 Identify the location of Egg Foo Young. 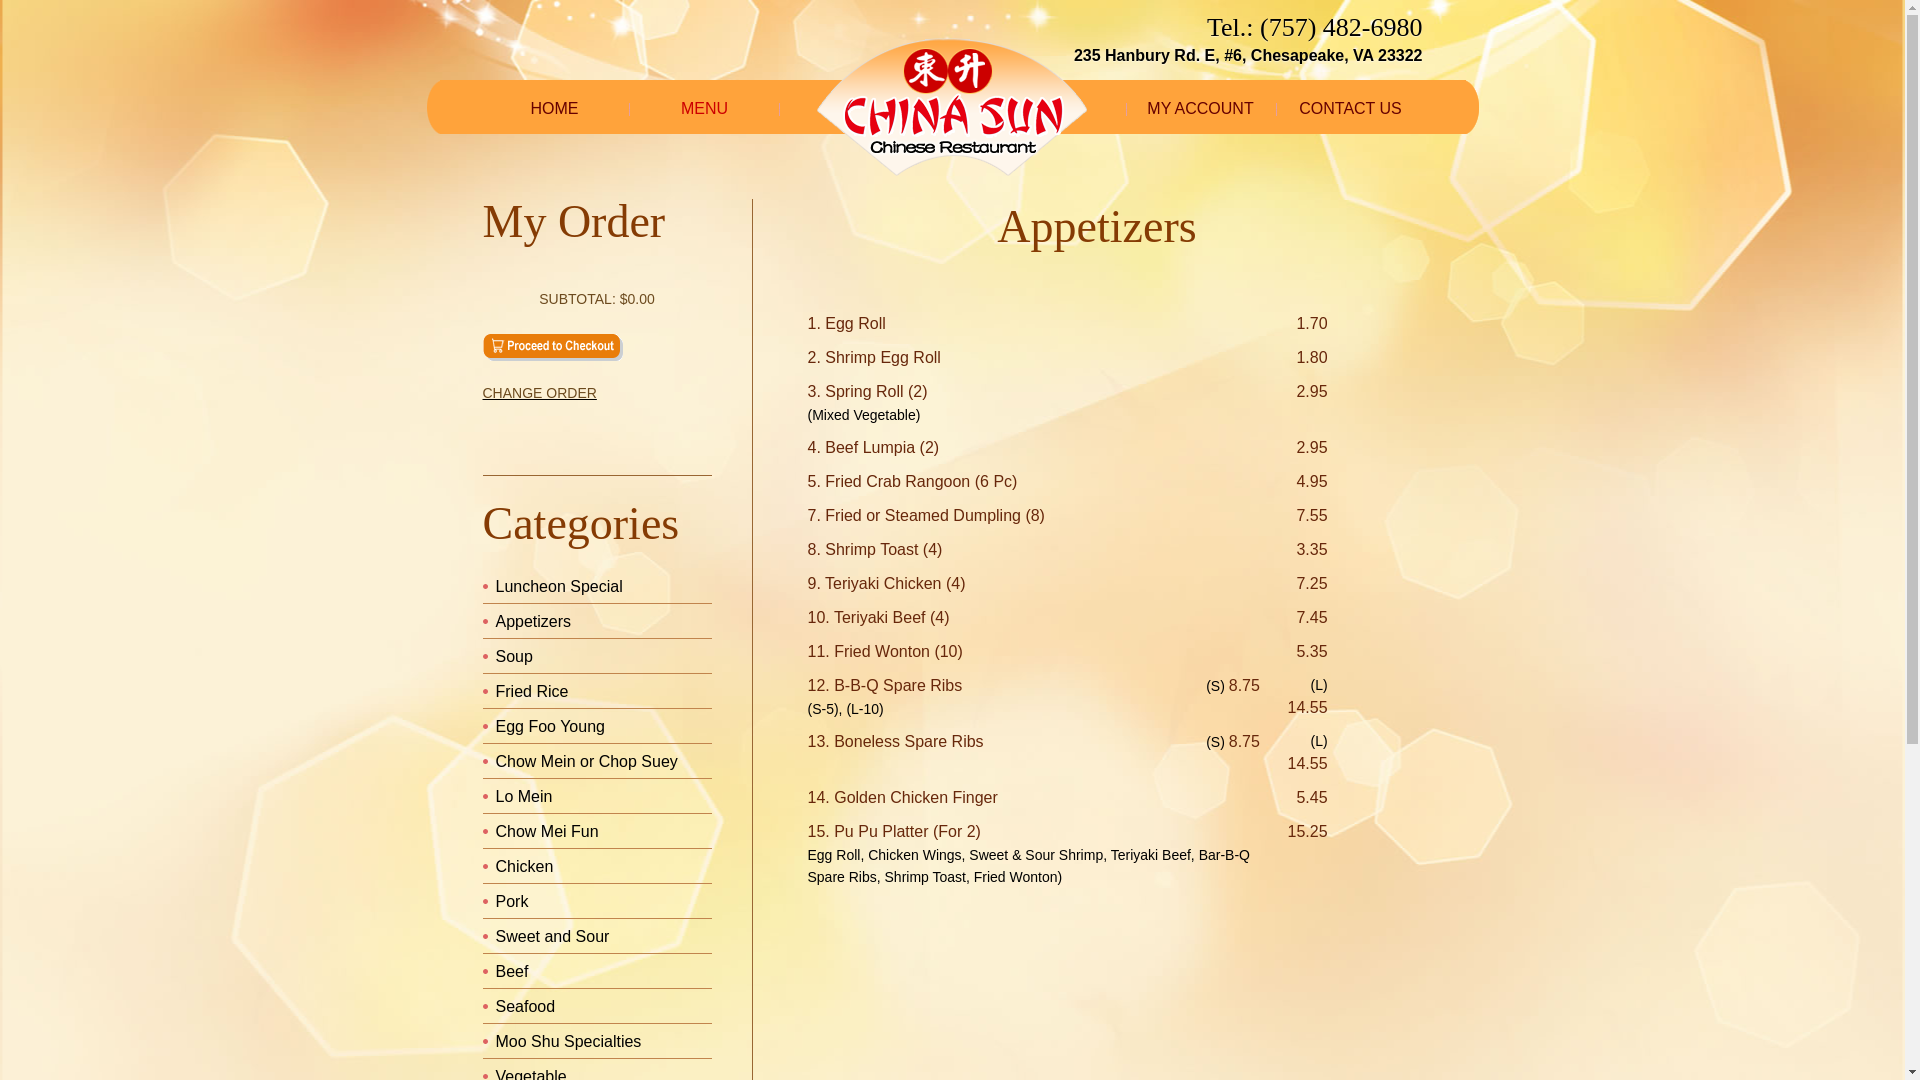
(550, 726).